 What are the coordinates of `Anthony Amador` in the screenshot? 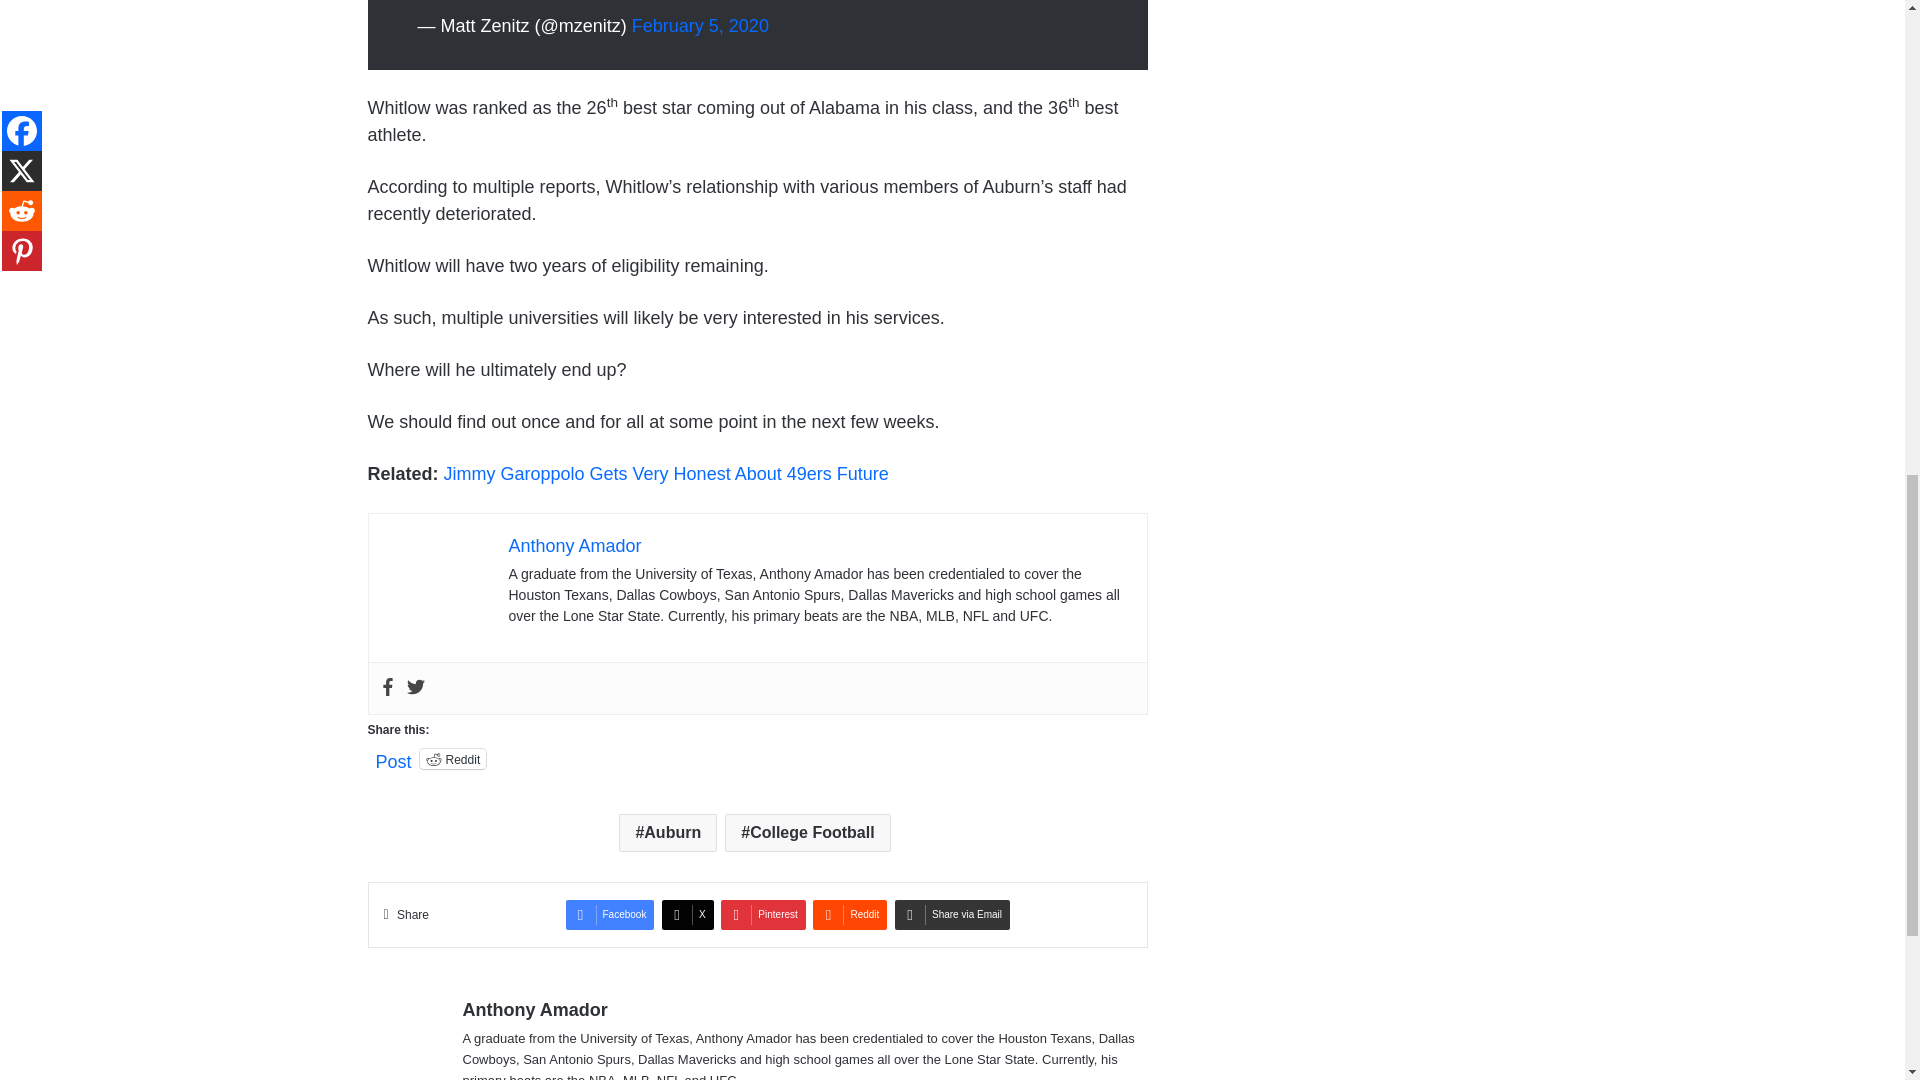 It's located at (574, 546).